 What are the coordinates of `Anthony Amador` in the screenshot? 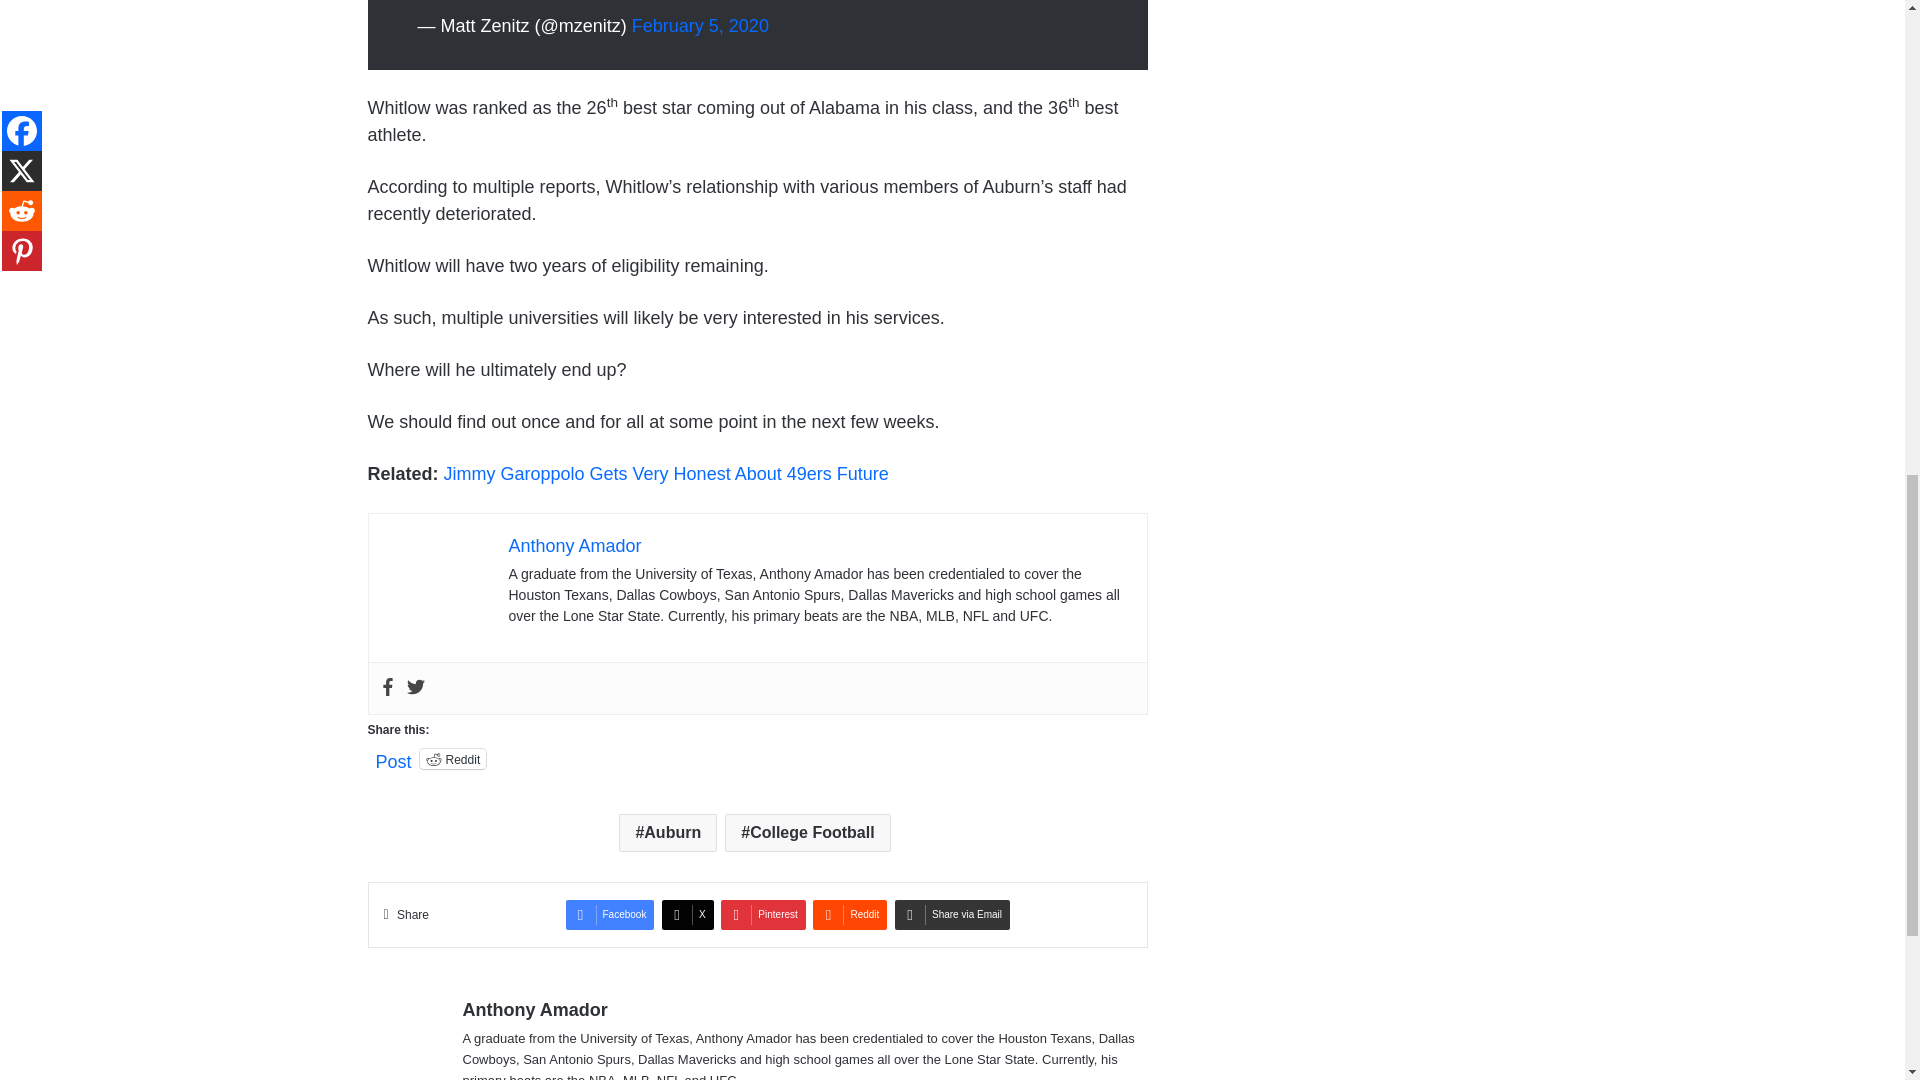 It's located at (574, 546).